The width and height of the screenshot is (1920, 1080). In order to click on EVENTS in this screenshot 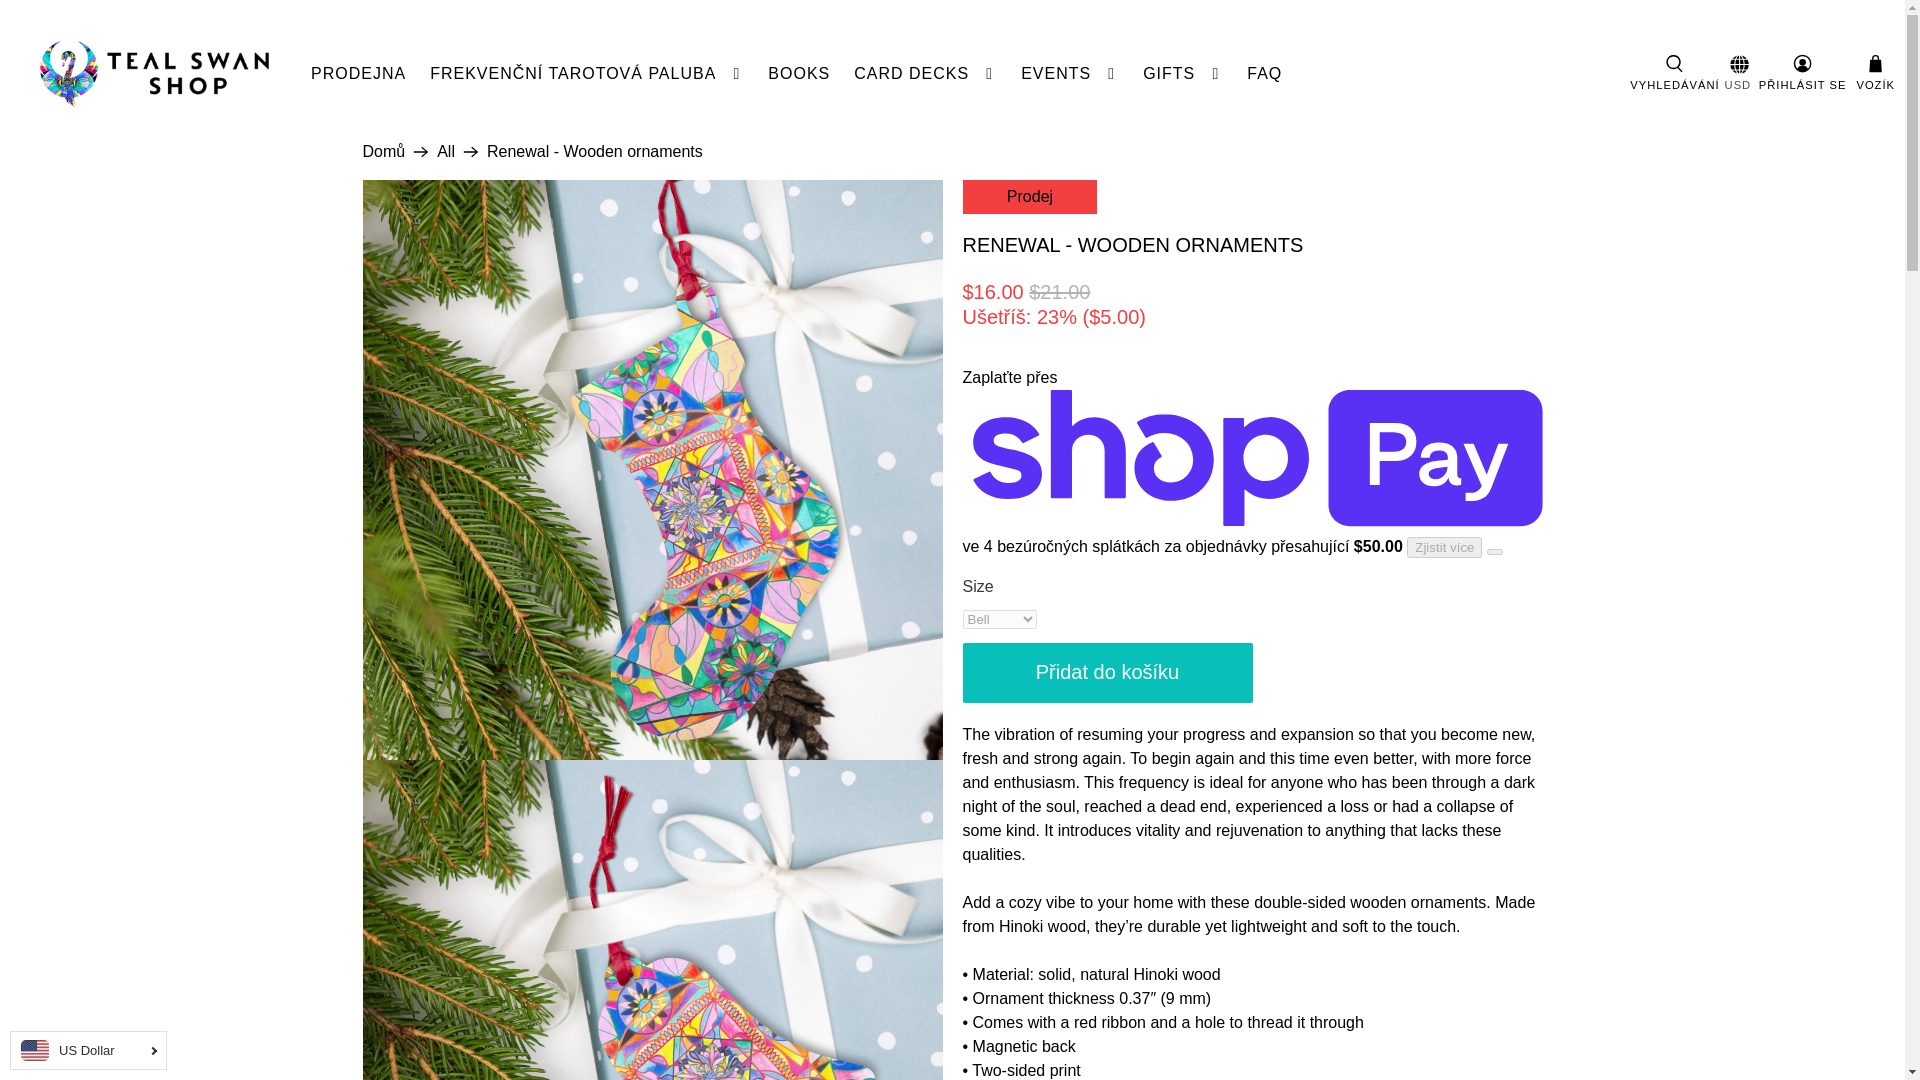, I will do `click(1070, 74)`.